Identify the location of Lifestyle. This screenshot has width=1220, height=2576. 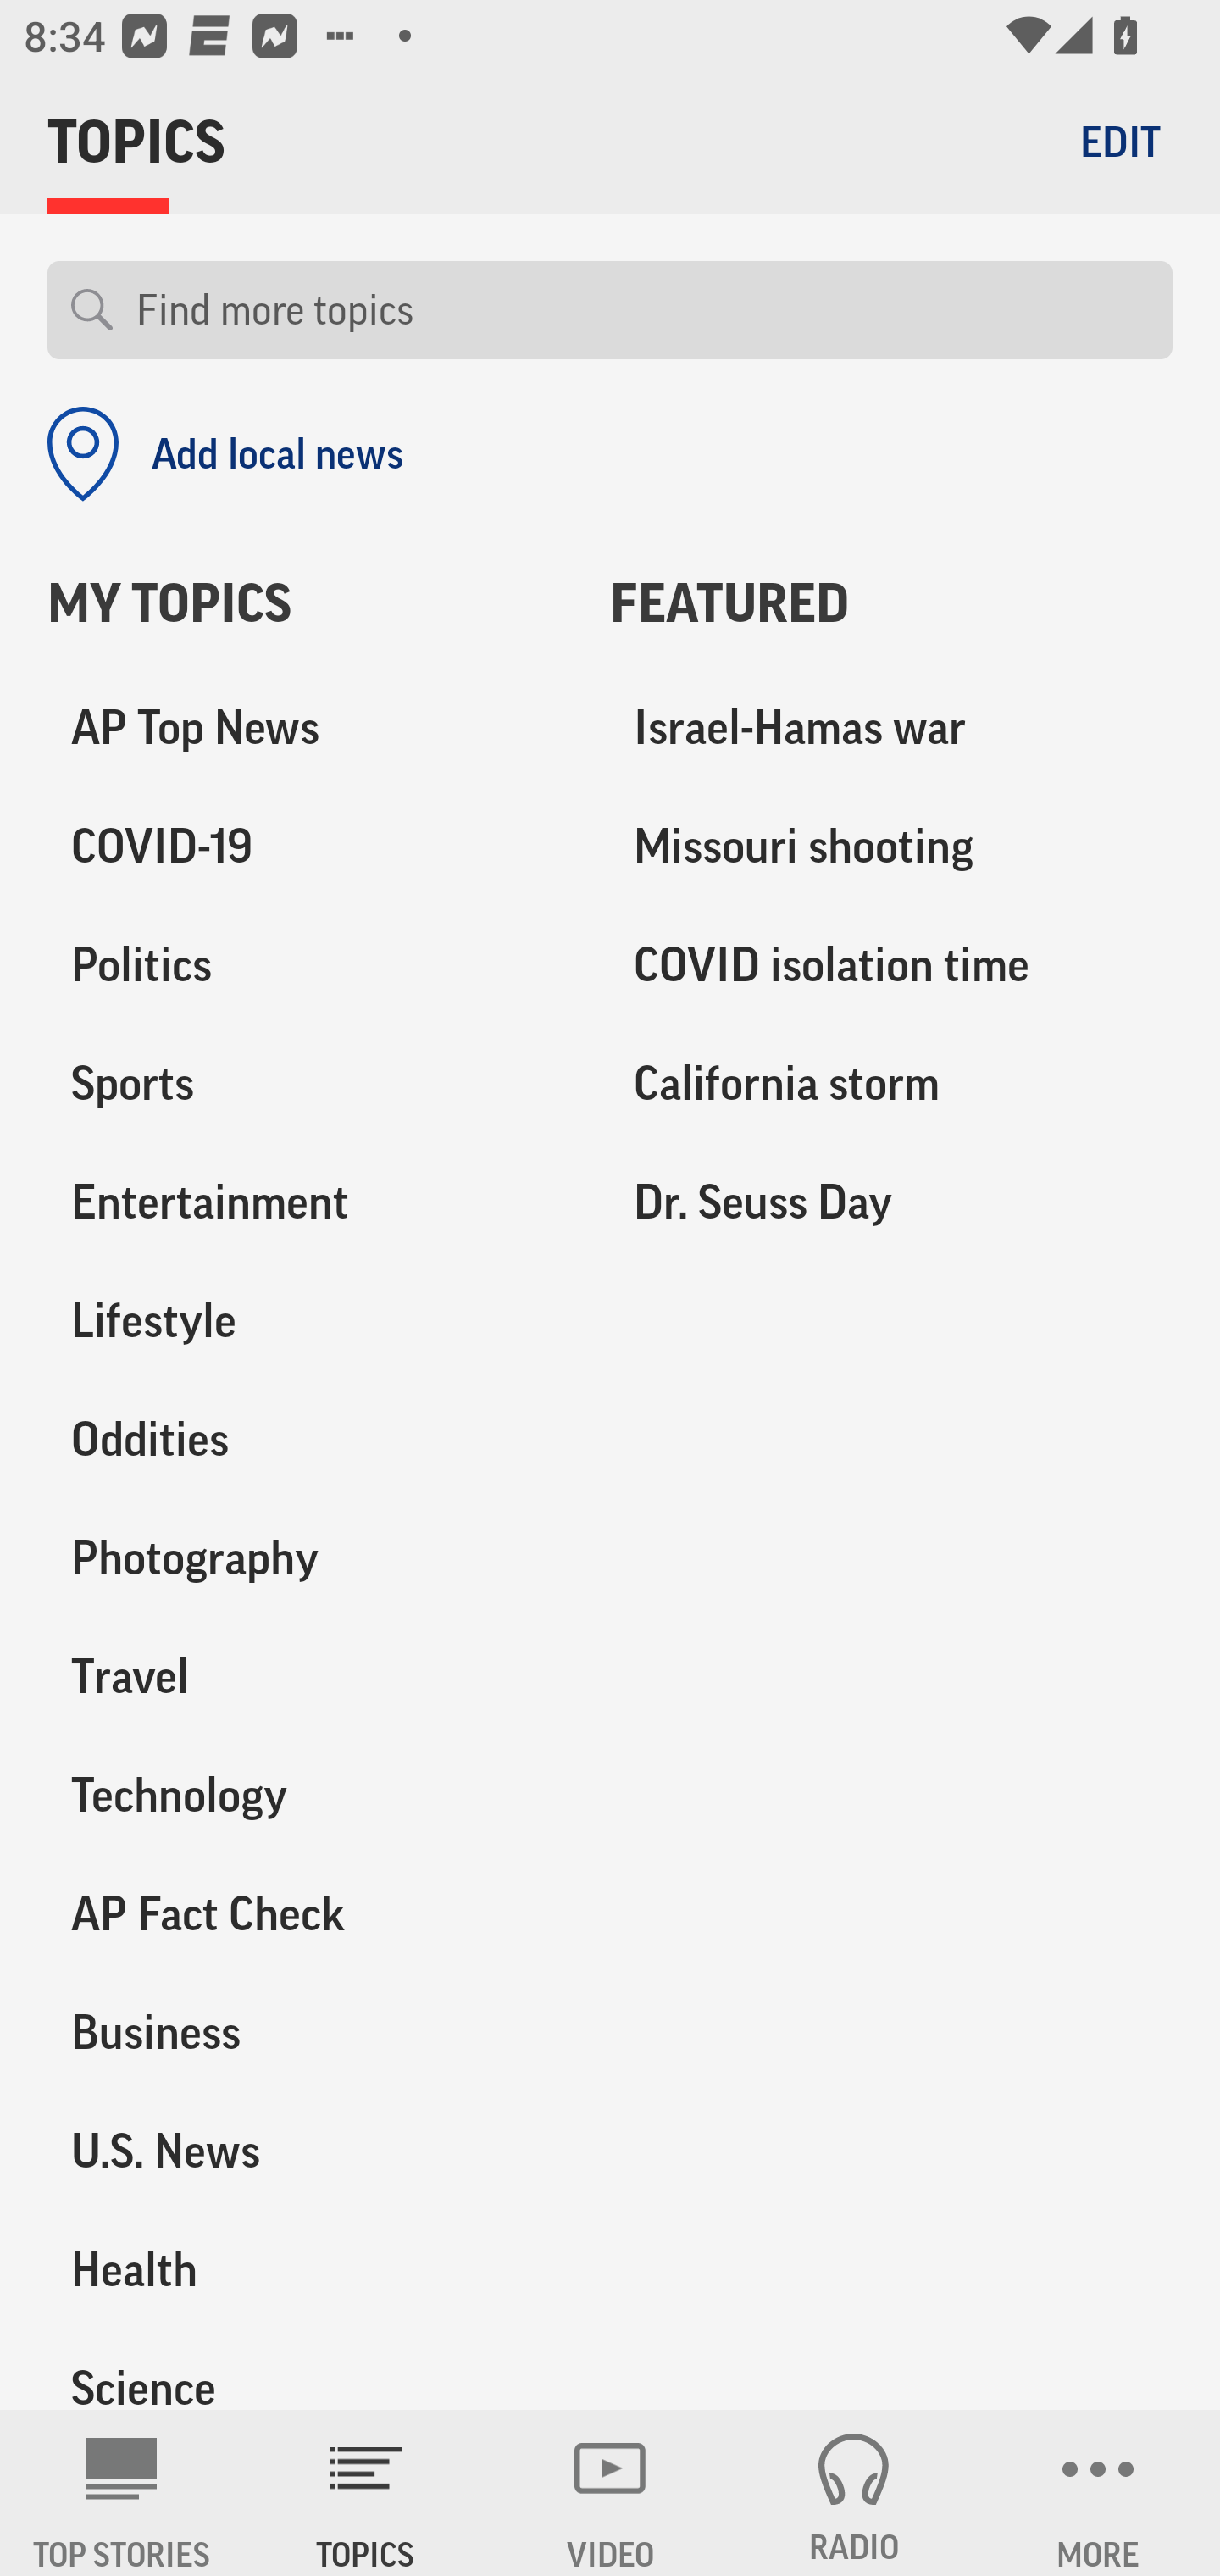
(305, 1321).